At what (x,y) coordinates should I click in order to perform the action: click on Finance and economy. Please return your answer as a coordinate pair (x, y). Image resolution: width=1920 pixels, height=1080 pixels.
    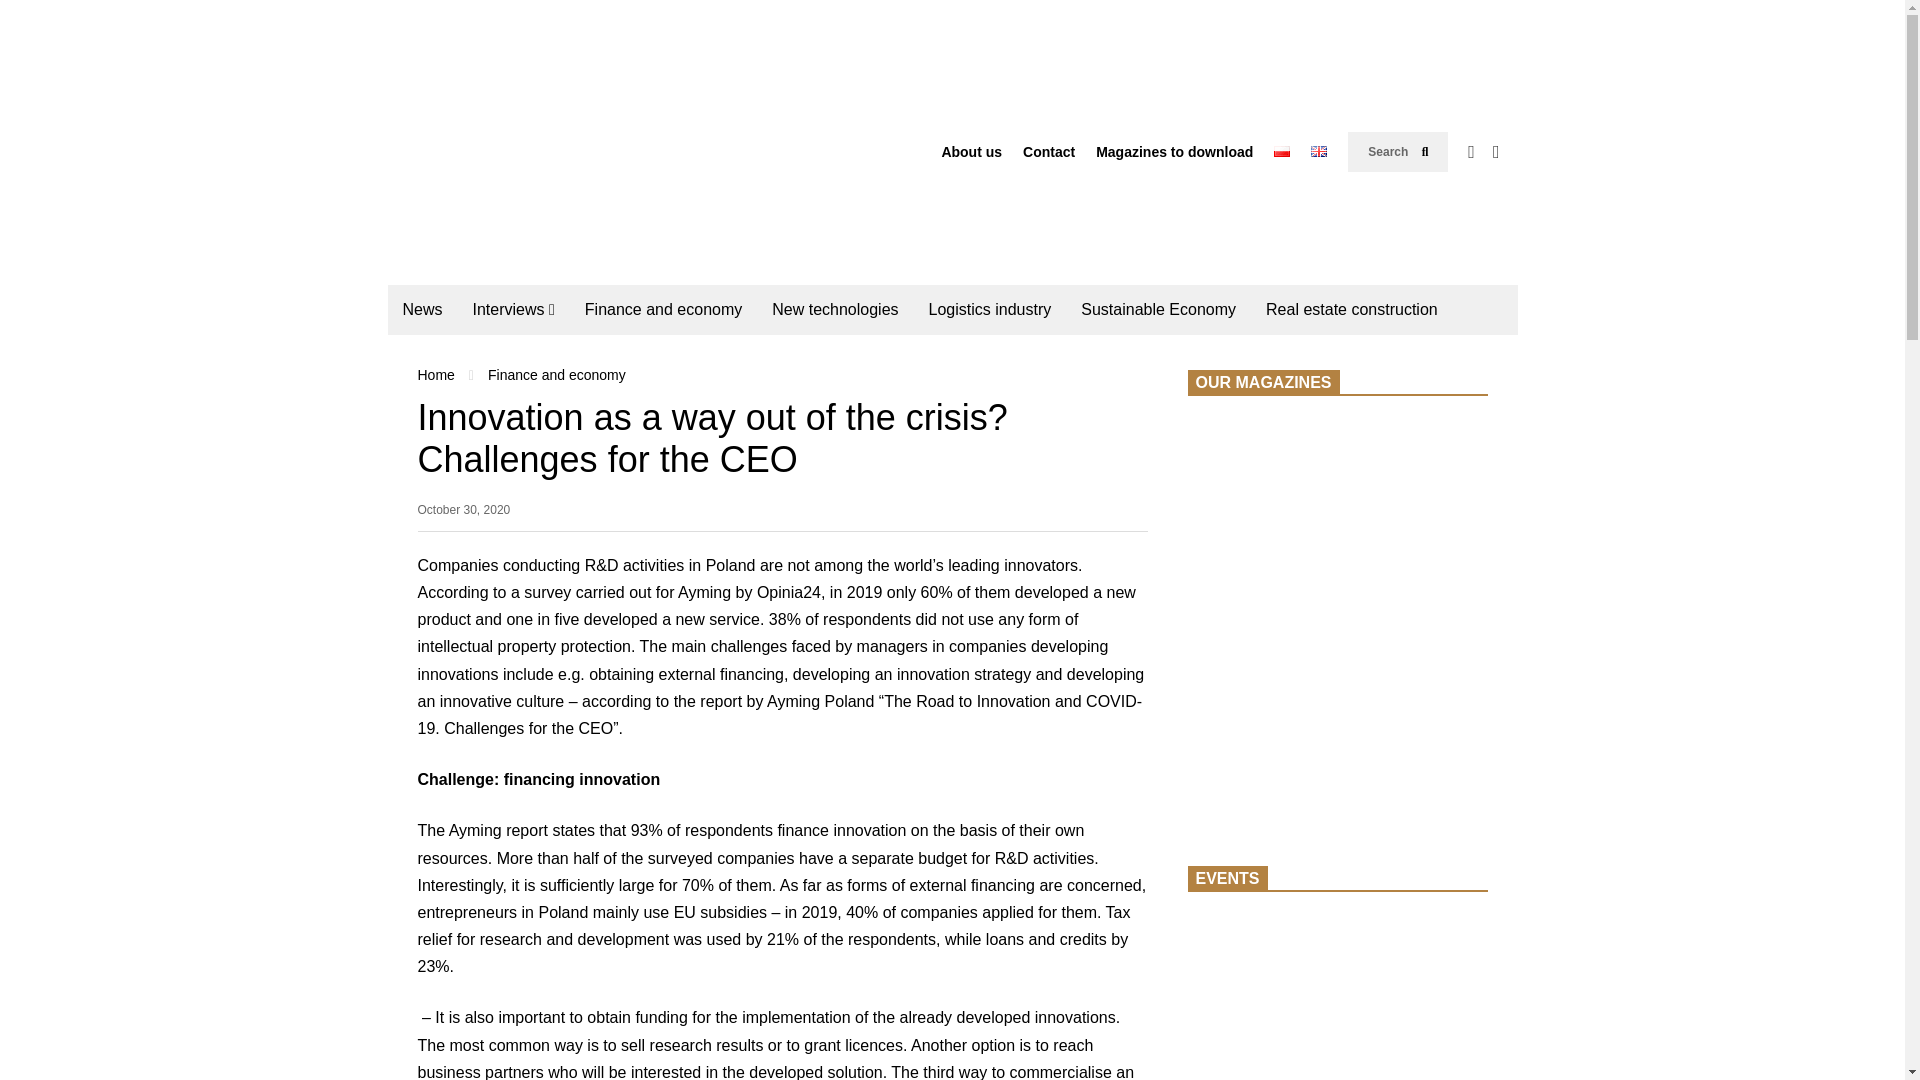
    Looking at the image, I should click on (663, 310).